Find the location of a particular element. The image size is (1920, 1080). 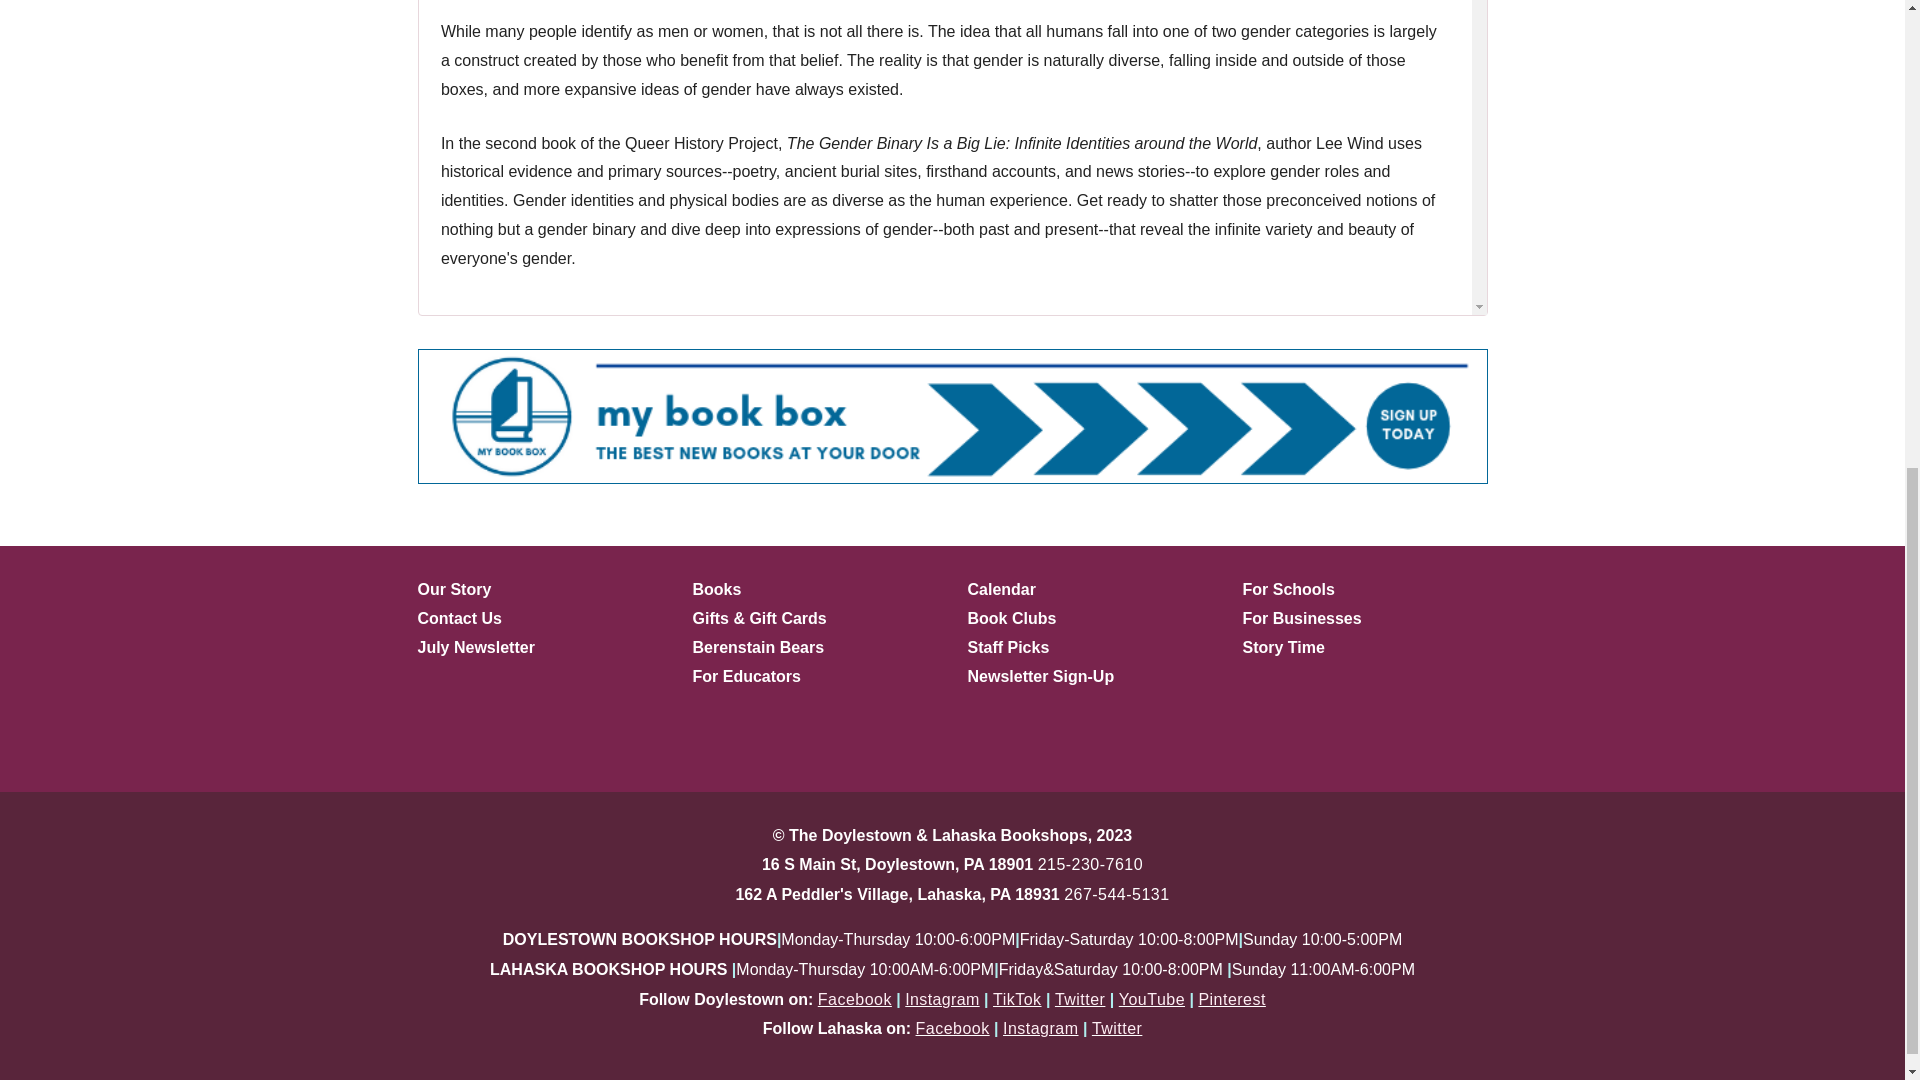

Our Story is located at coordinates (454, 590).